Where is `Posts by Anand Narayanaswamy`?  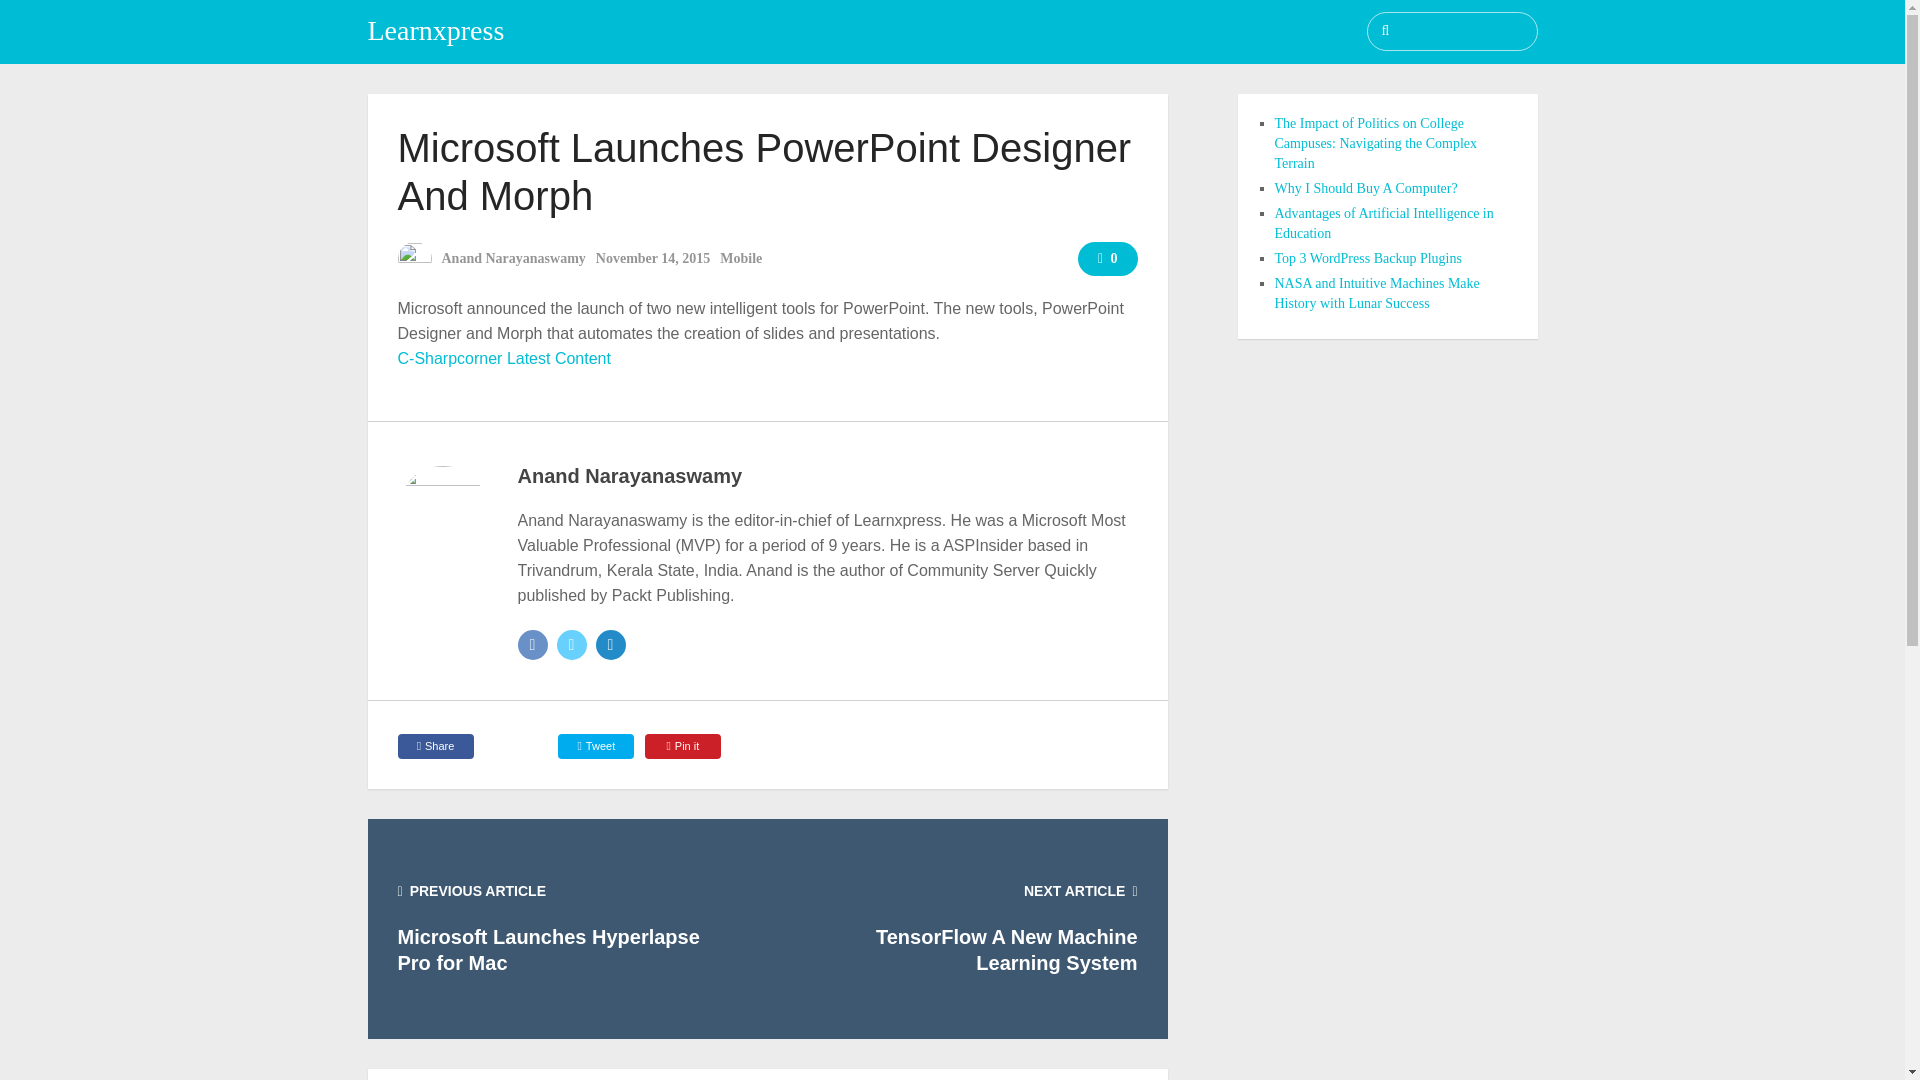
Posts by Anand Narayanaswamy is located at coordinates (513, 258).